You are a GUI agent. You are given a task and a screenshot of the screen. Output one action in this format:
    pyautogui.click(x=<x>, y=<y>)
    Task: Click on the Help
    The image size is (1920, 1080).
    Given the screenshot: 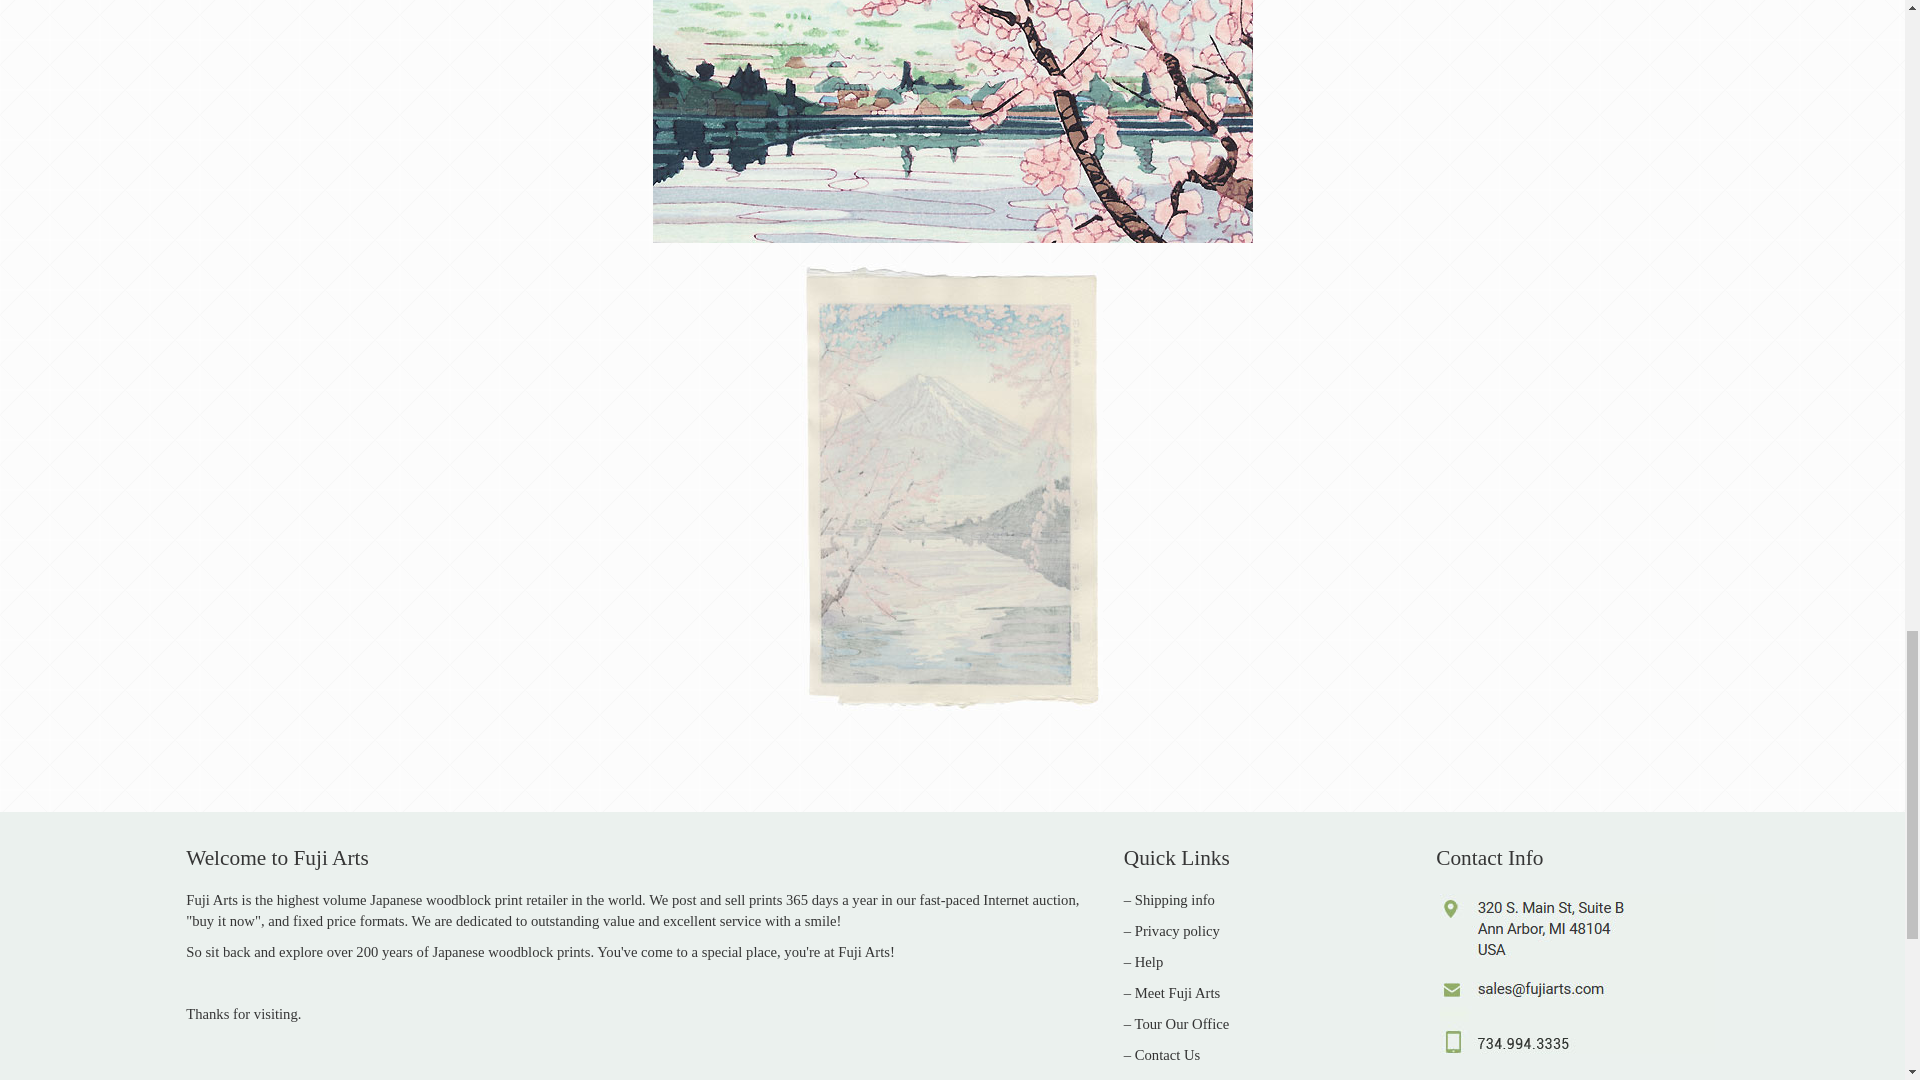 What is the action you would take?
    pyautogui.click(x=1148, y=961)
    